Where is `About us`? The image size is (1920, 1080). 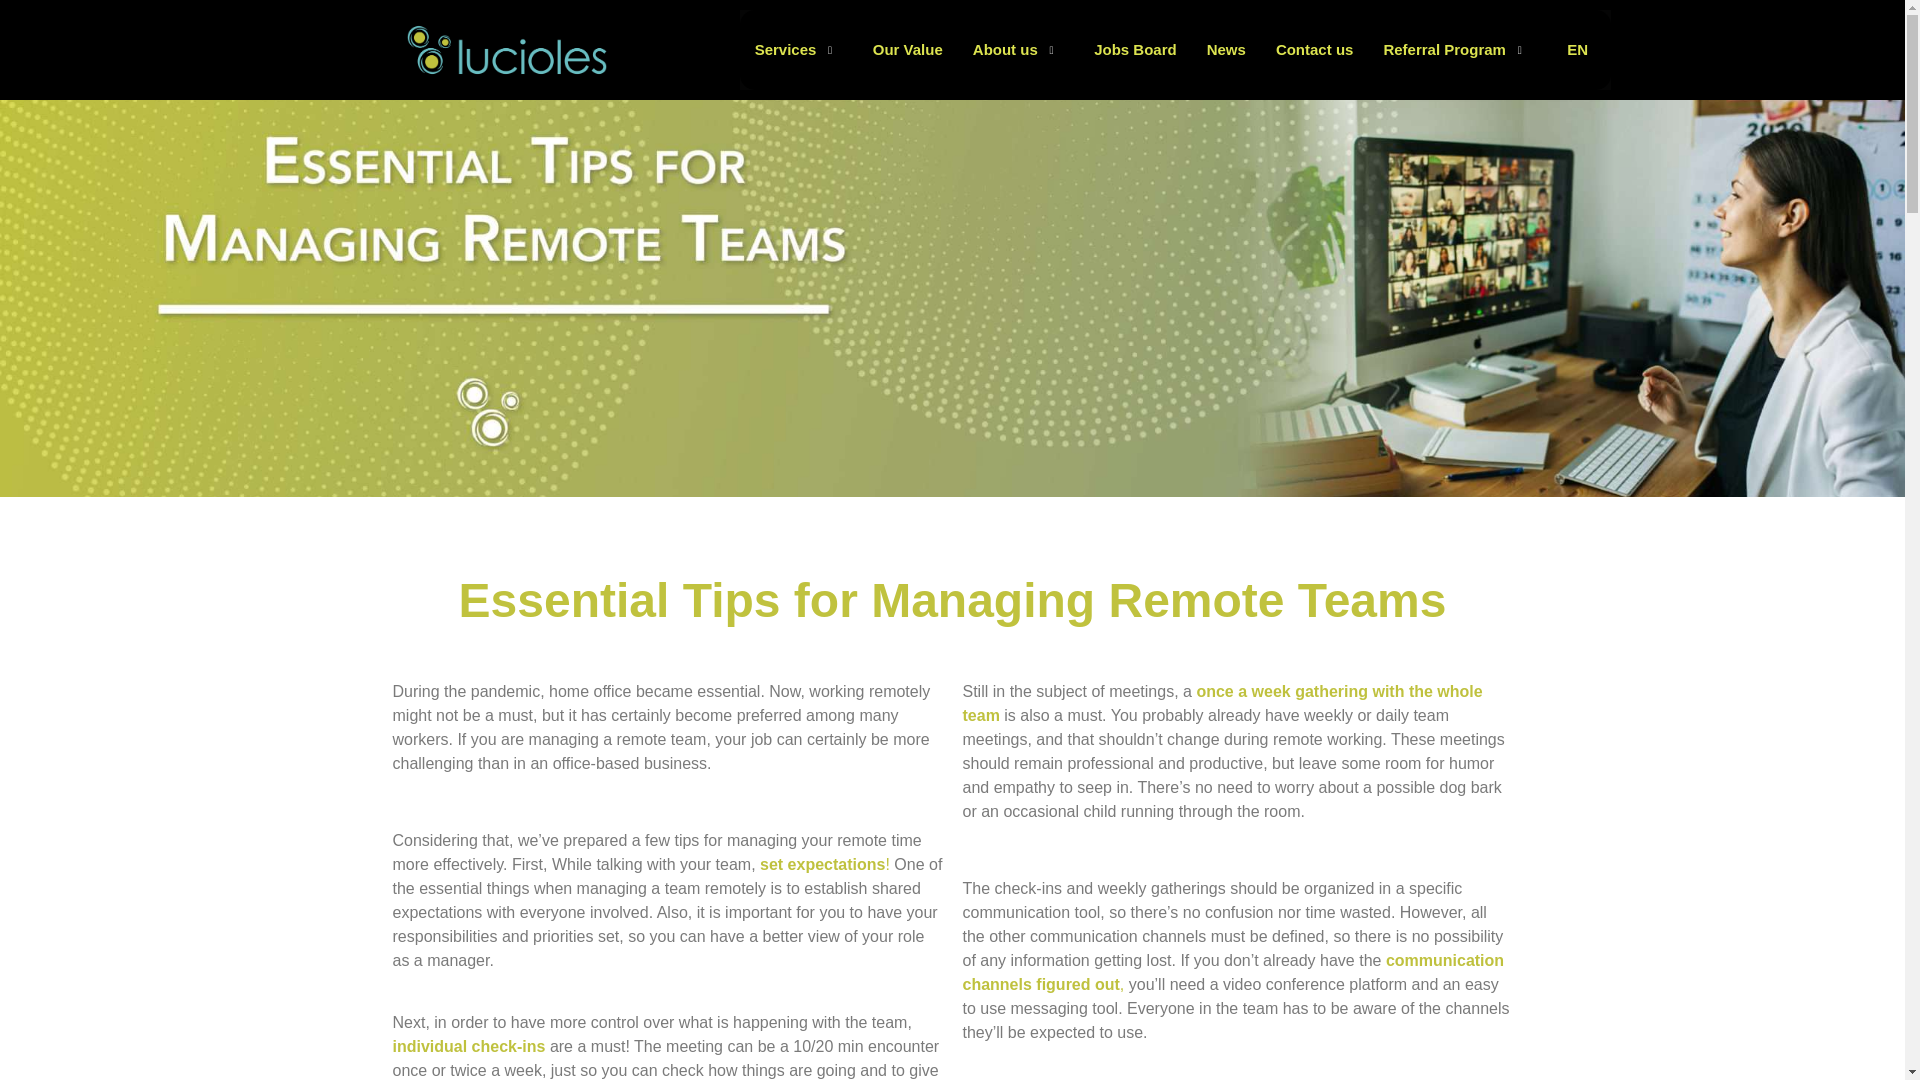 About us is located at coordinates (1018, 49).